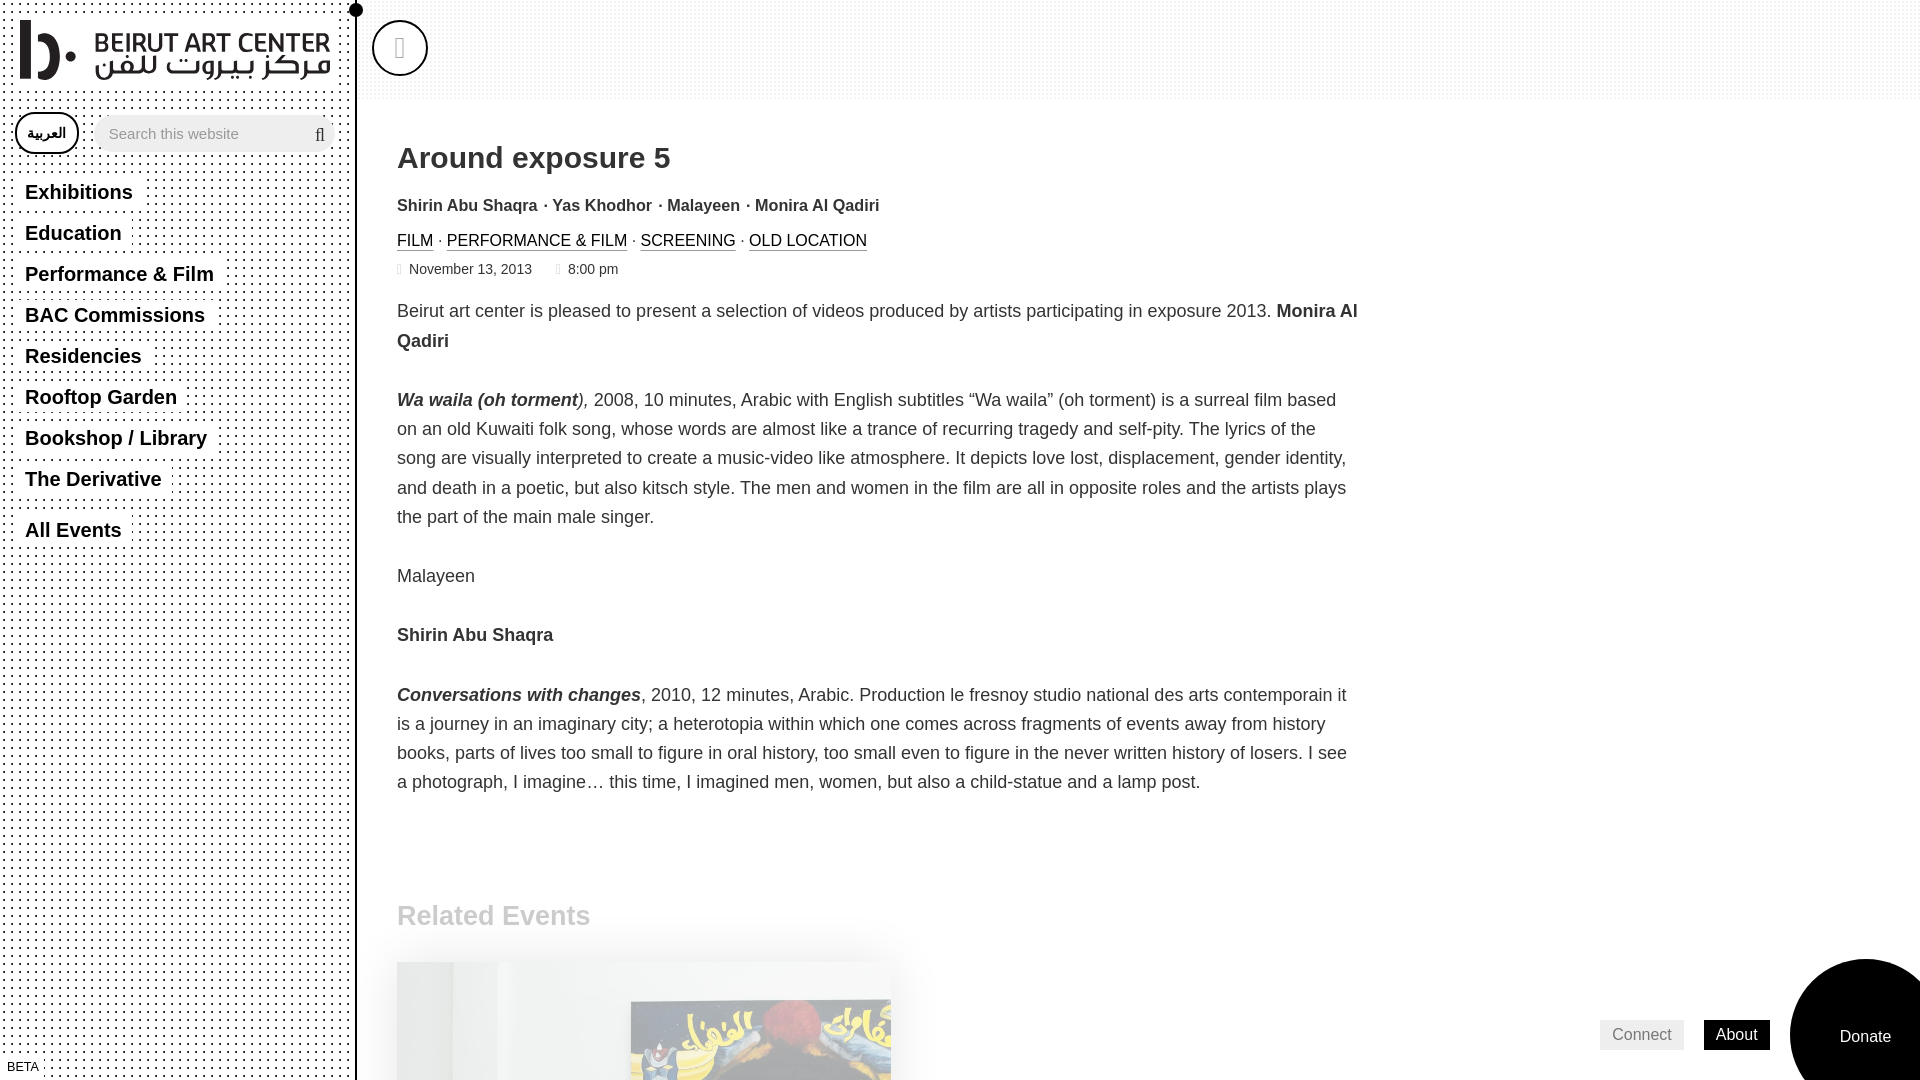  What do you see at coordinates (808, 240) in the screenshot?
I see `OLD LOCATION` at bounding box center [808, 240].